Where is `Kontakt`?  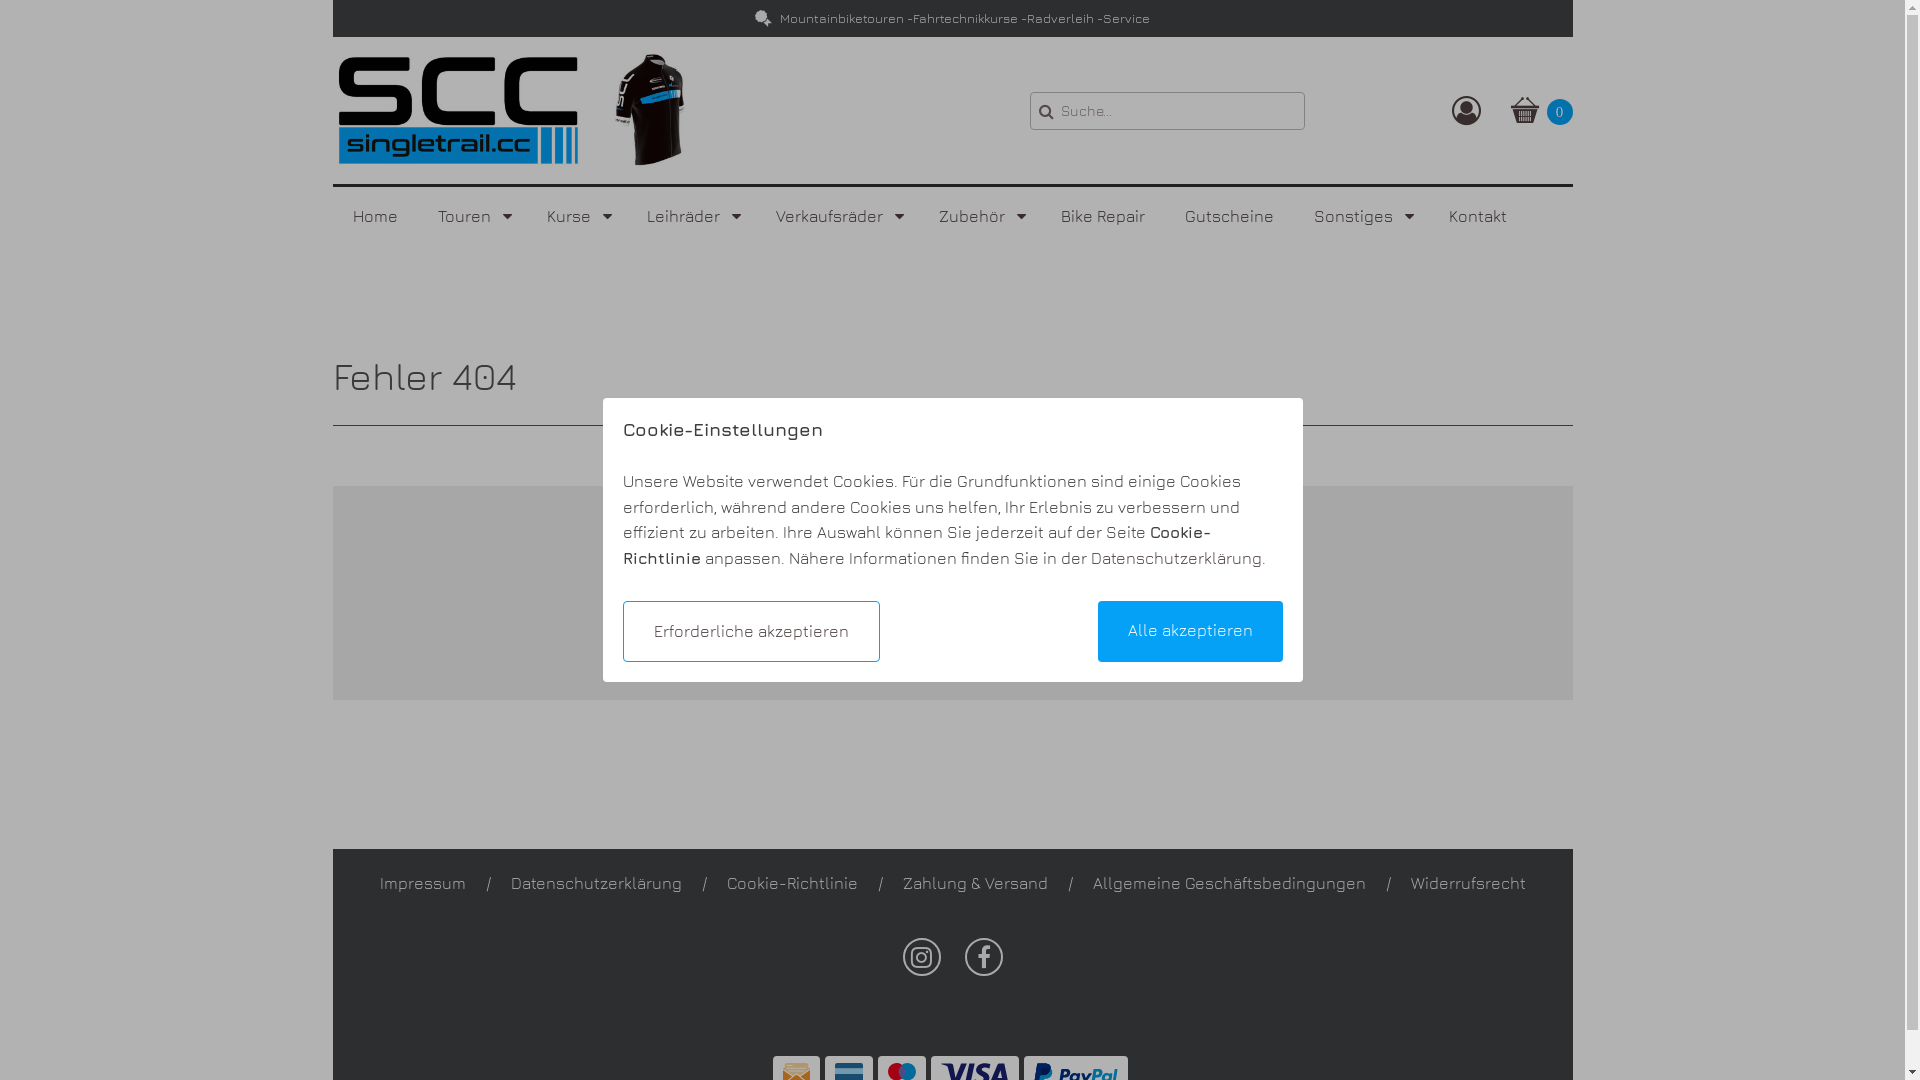 Kontakt is located at coordinates (1477, 216).